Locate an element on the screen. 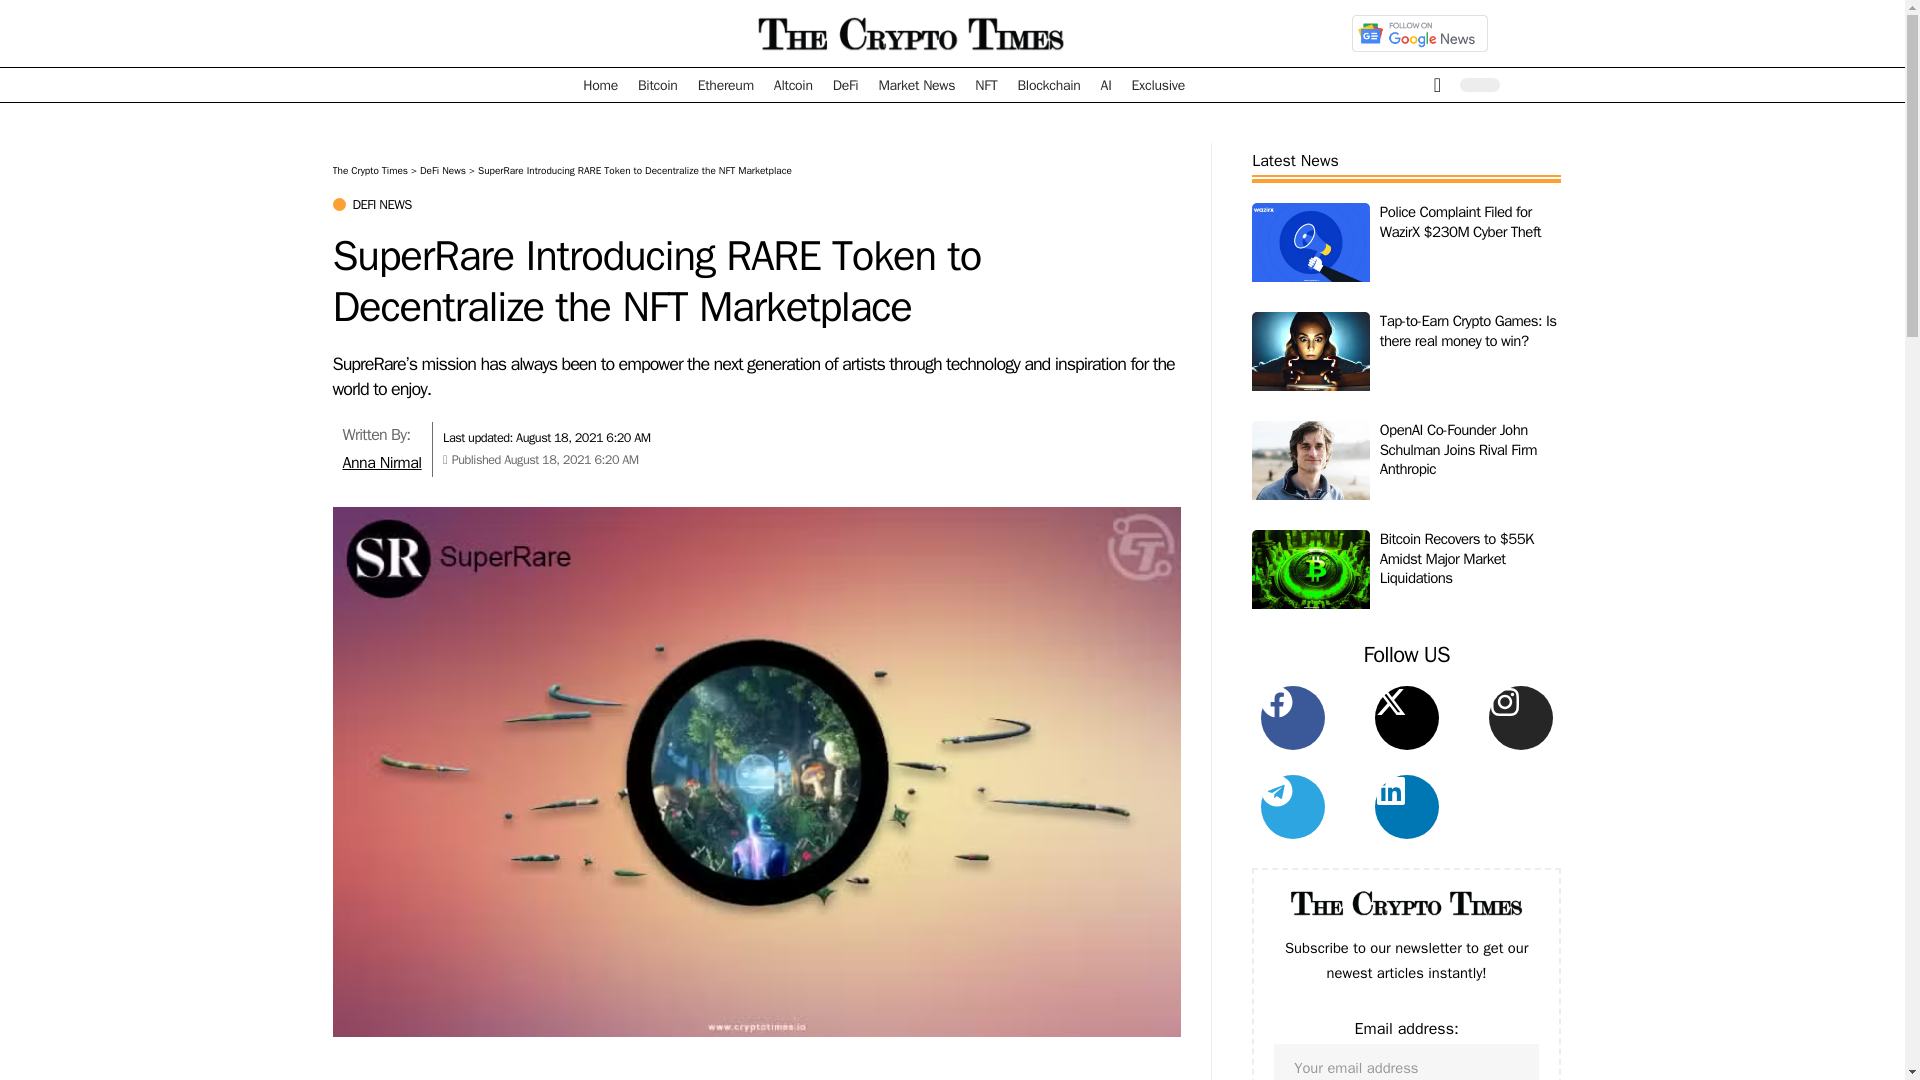 The image size is (1920, 1080). Exclusive is located at coordinates (1158, 85).